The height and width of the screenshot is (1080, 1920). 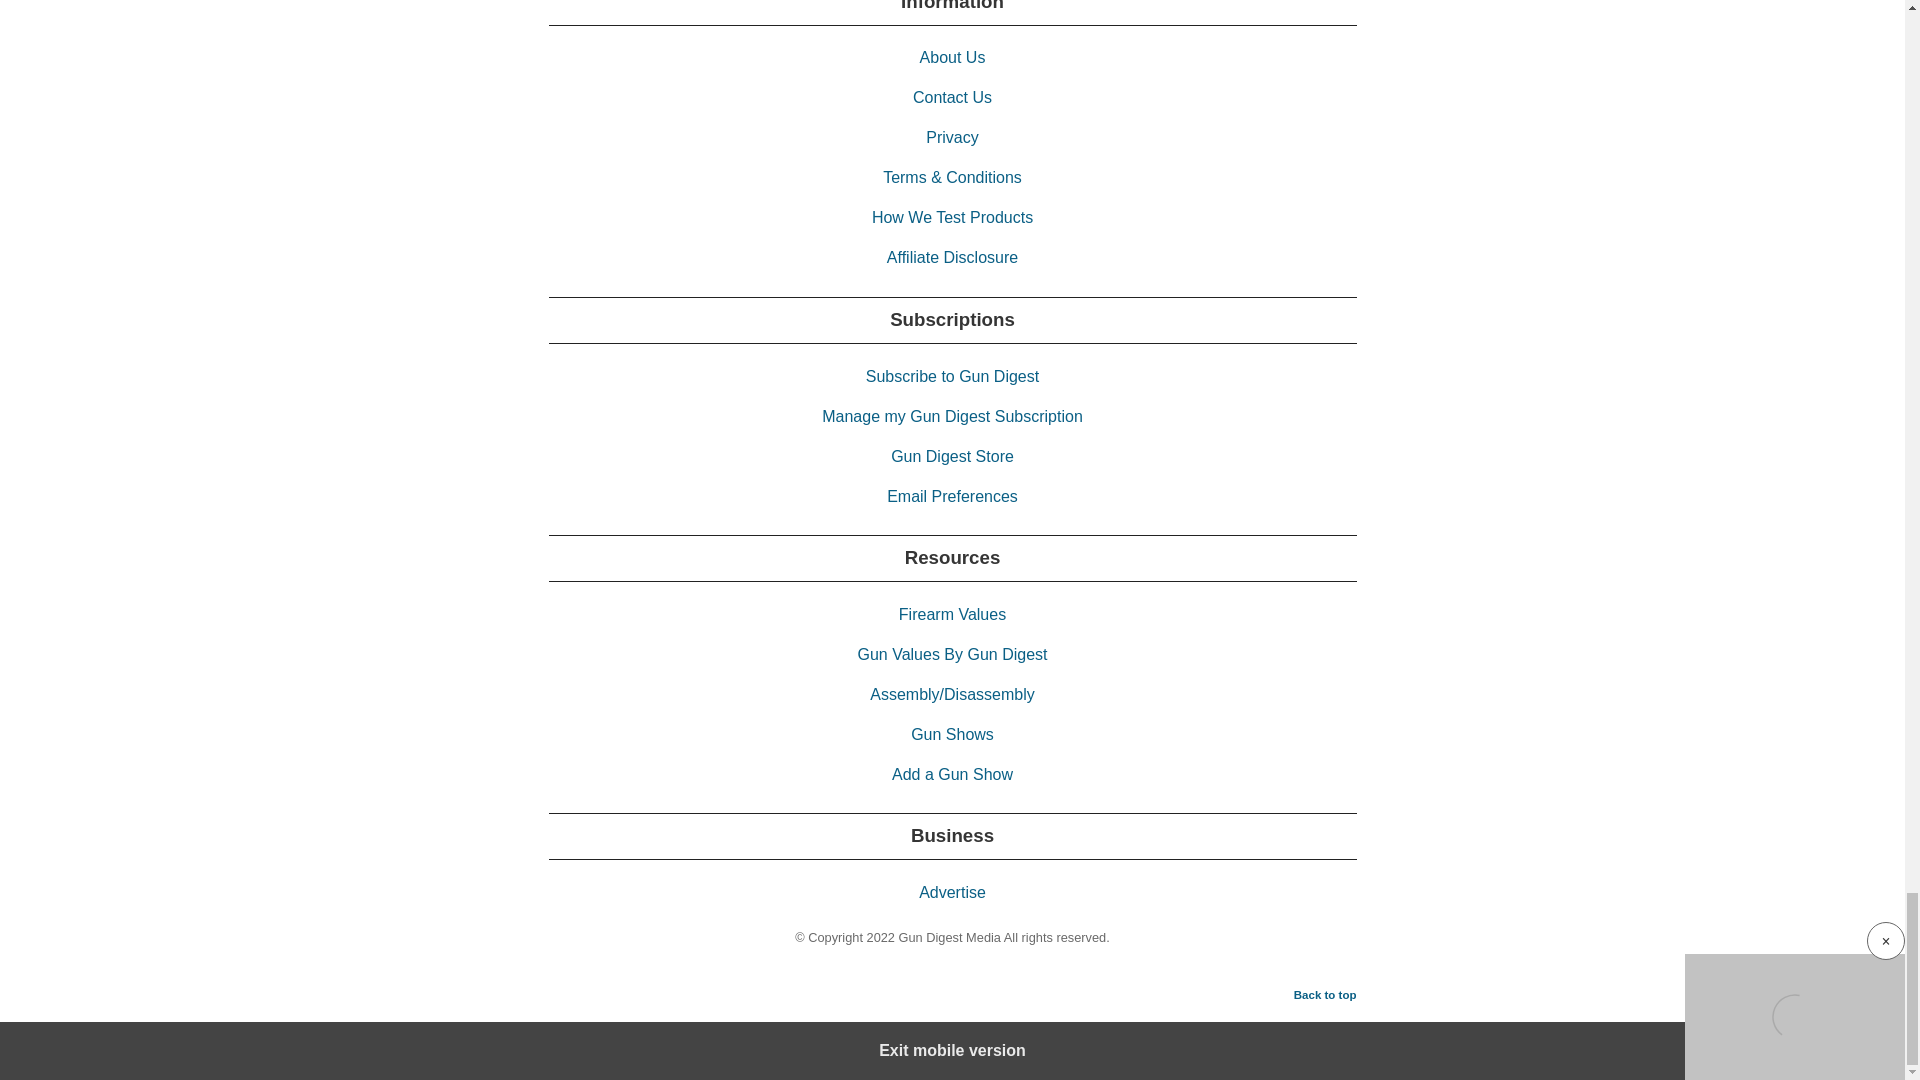 What do you see at coordinates (951, 136) in the screenshot?
I see `Privacy` at bounding box center [951, 136].